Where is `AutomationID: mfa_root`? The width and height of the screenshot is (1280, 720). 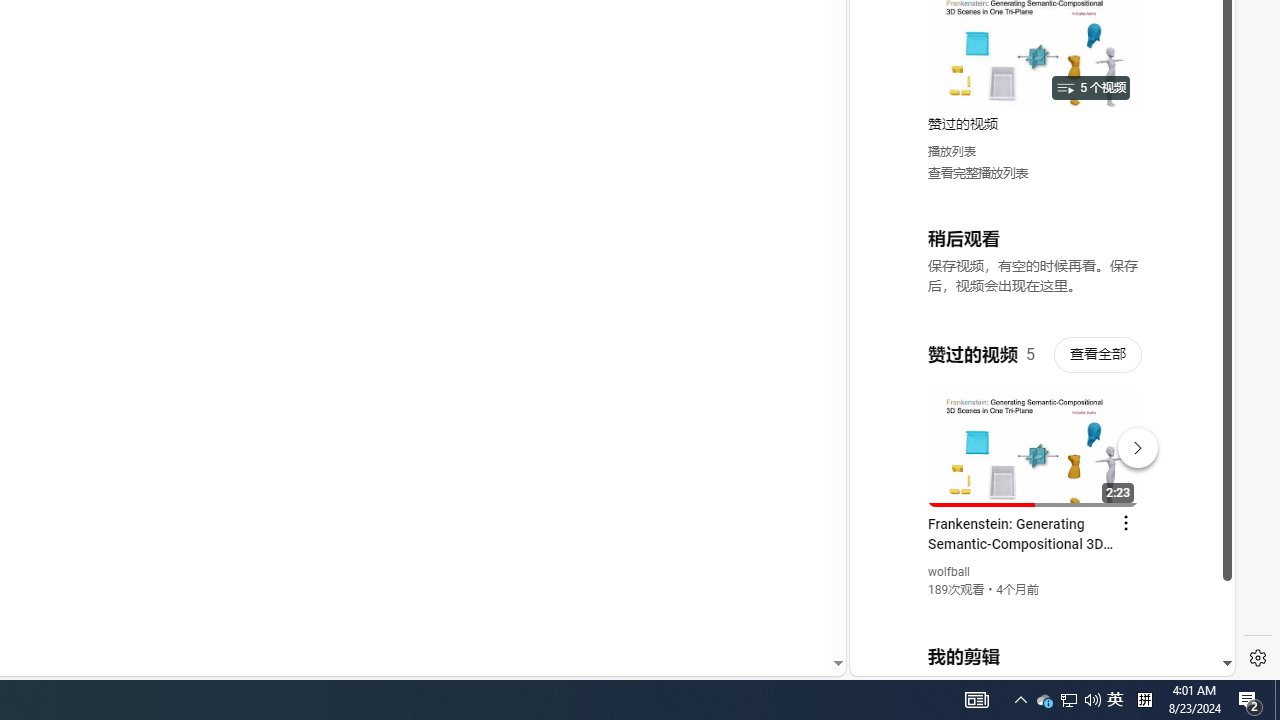
AutomationID: mfa_root is located at coordinates (762, 603).